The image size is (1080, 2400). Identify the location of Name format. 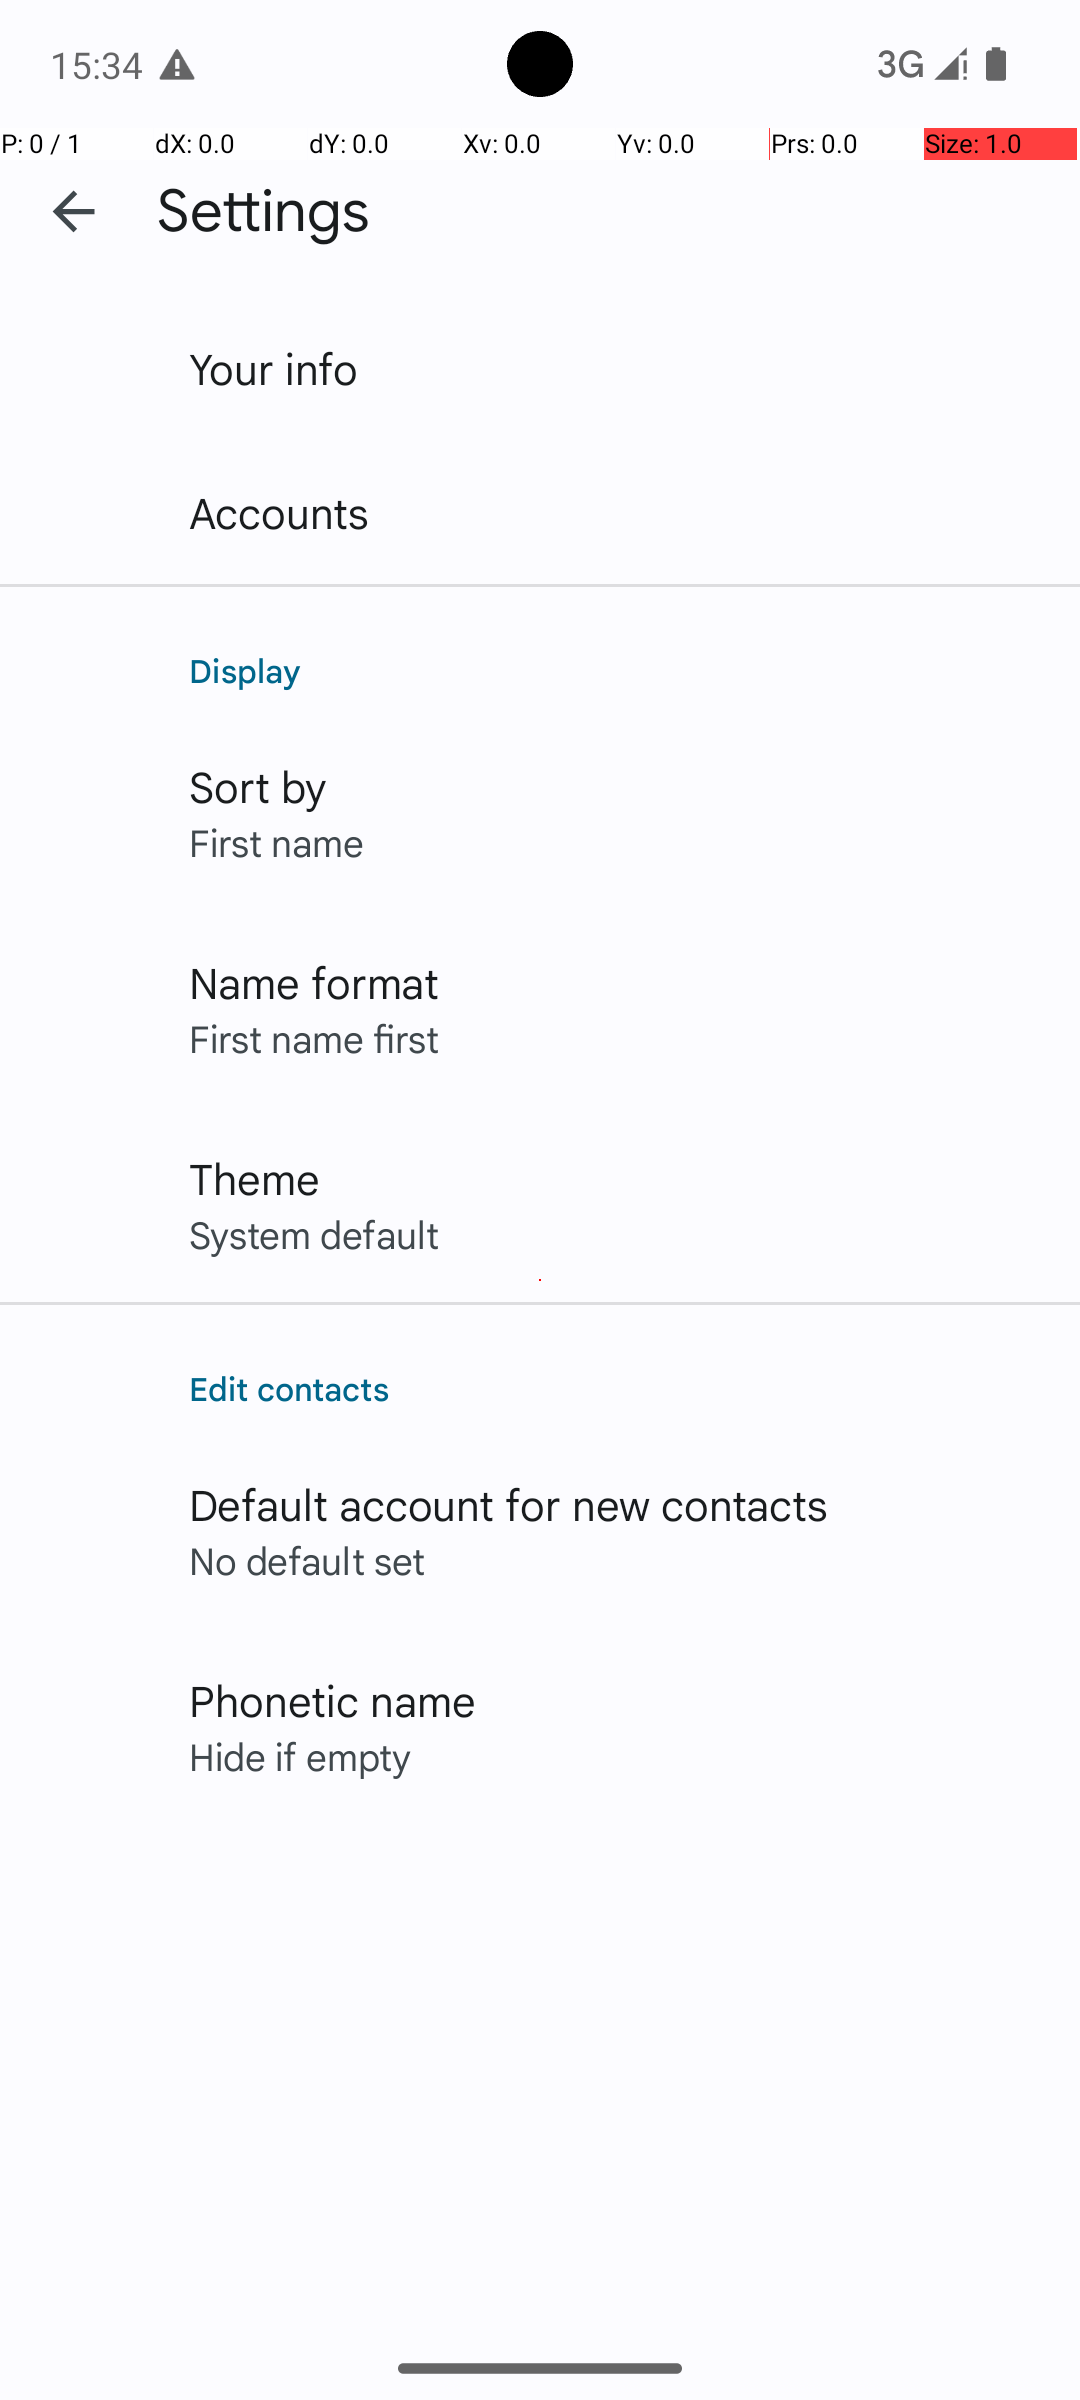
(314, 982).